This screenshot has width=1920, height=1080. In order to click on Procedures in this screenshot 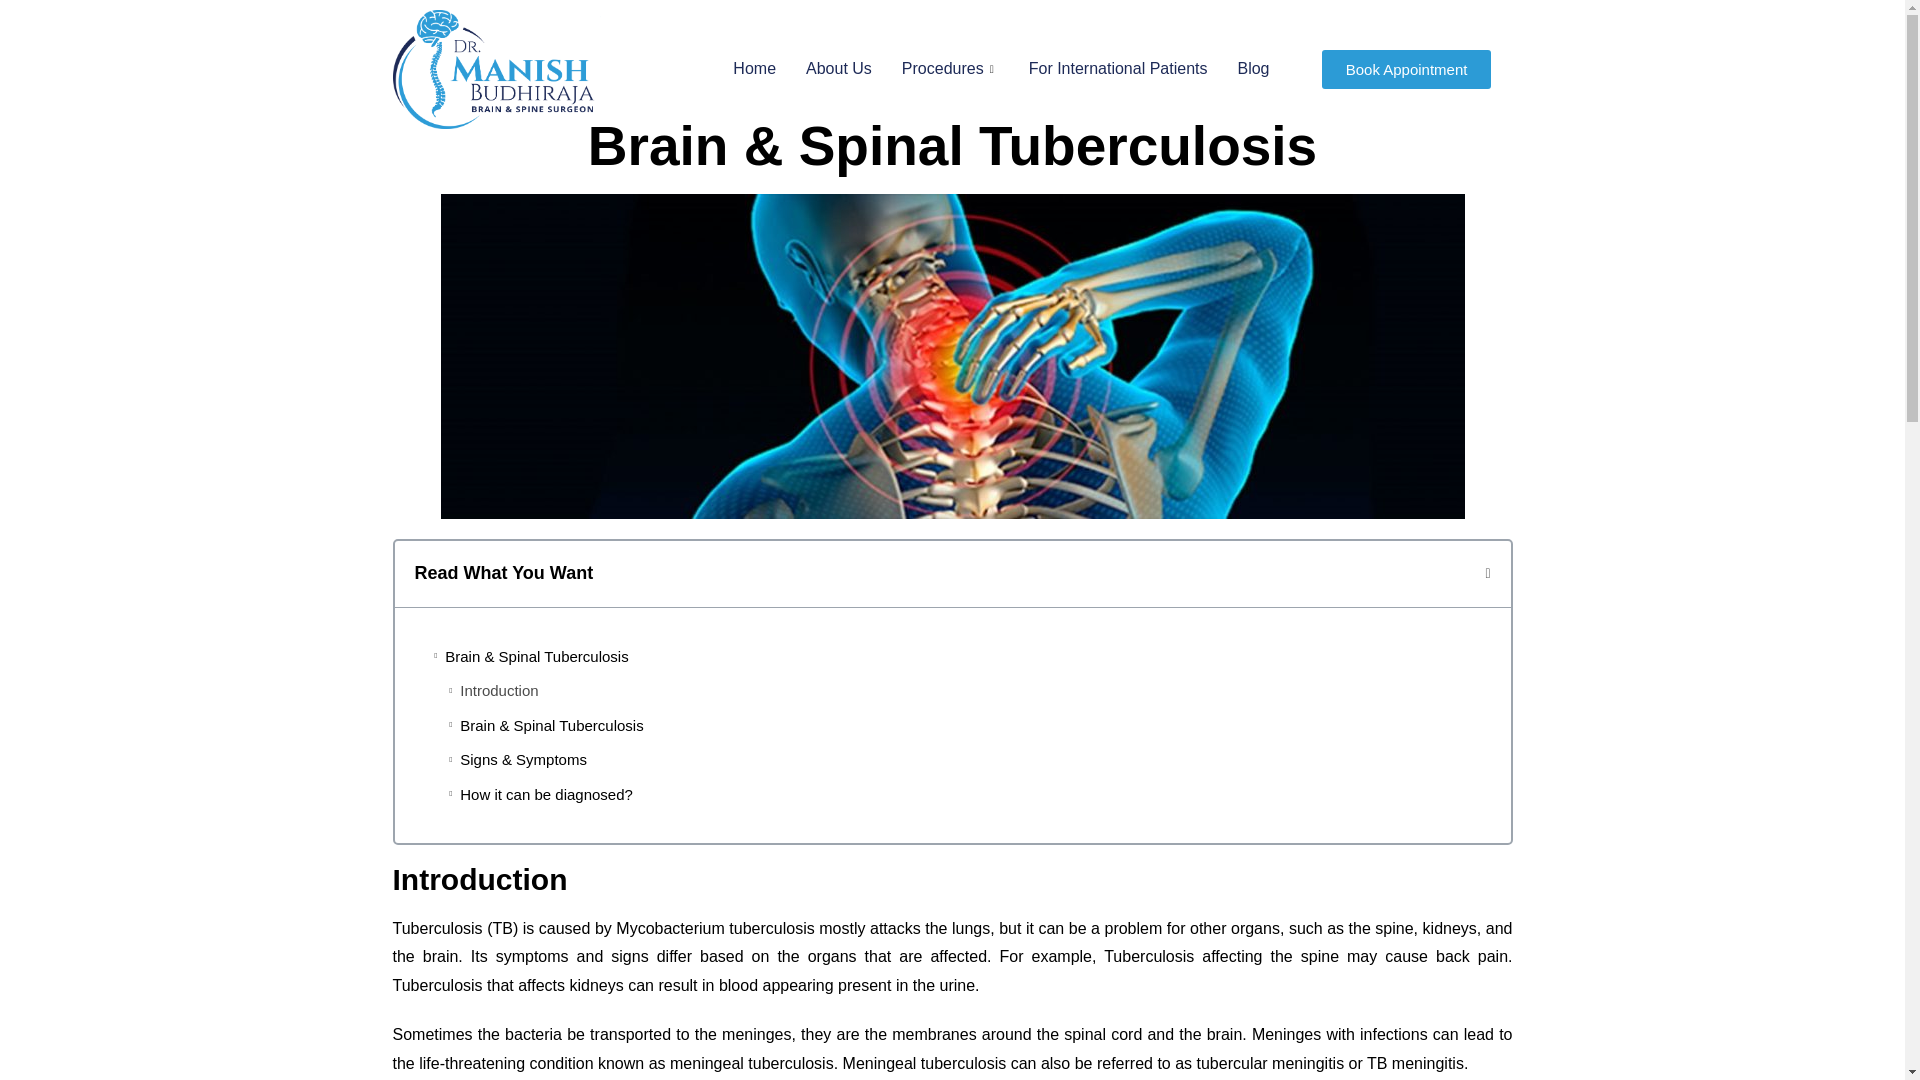, I will do `click(950, 18)`.